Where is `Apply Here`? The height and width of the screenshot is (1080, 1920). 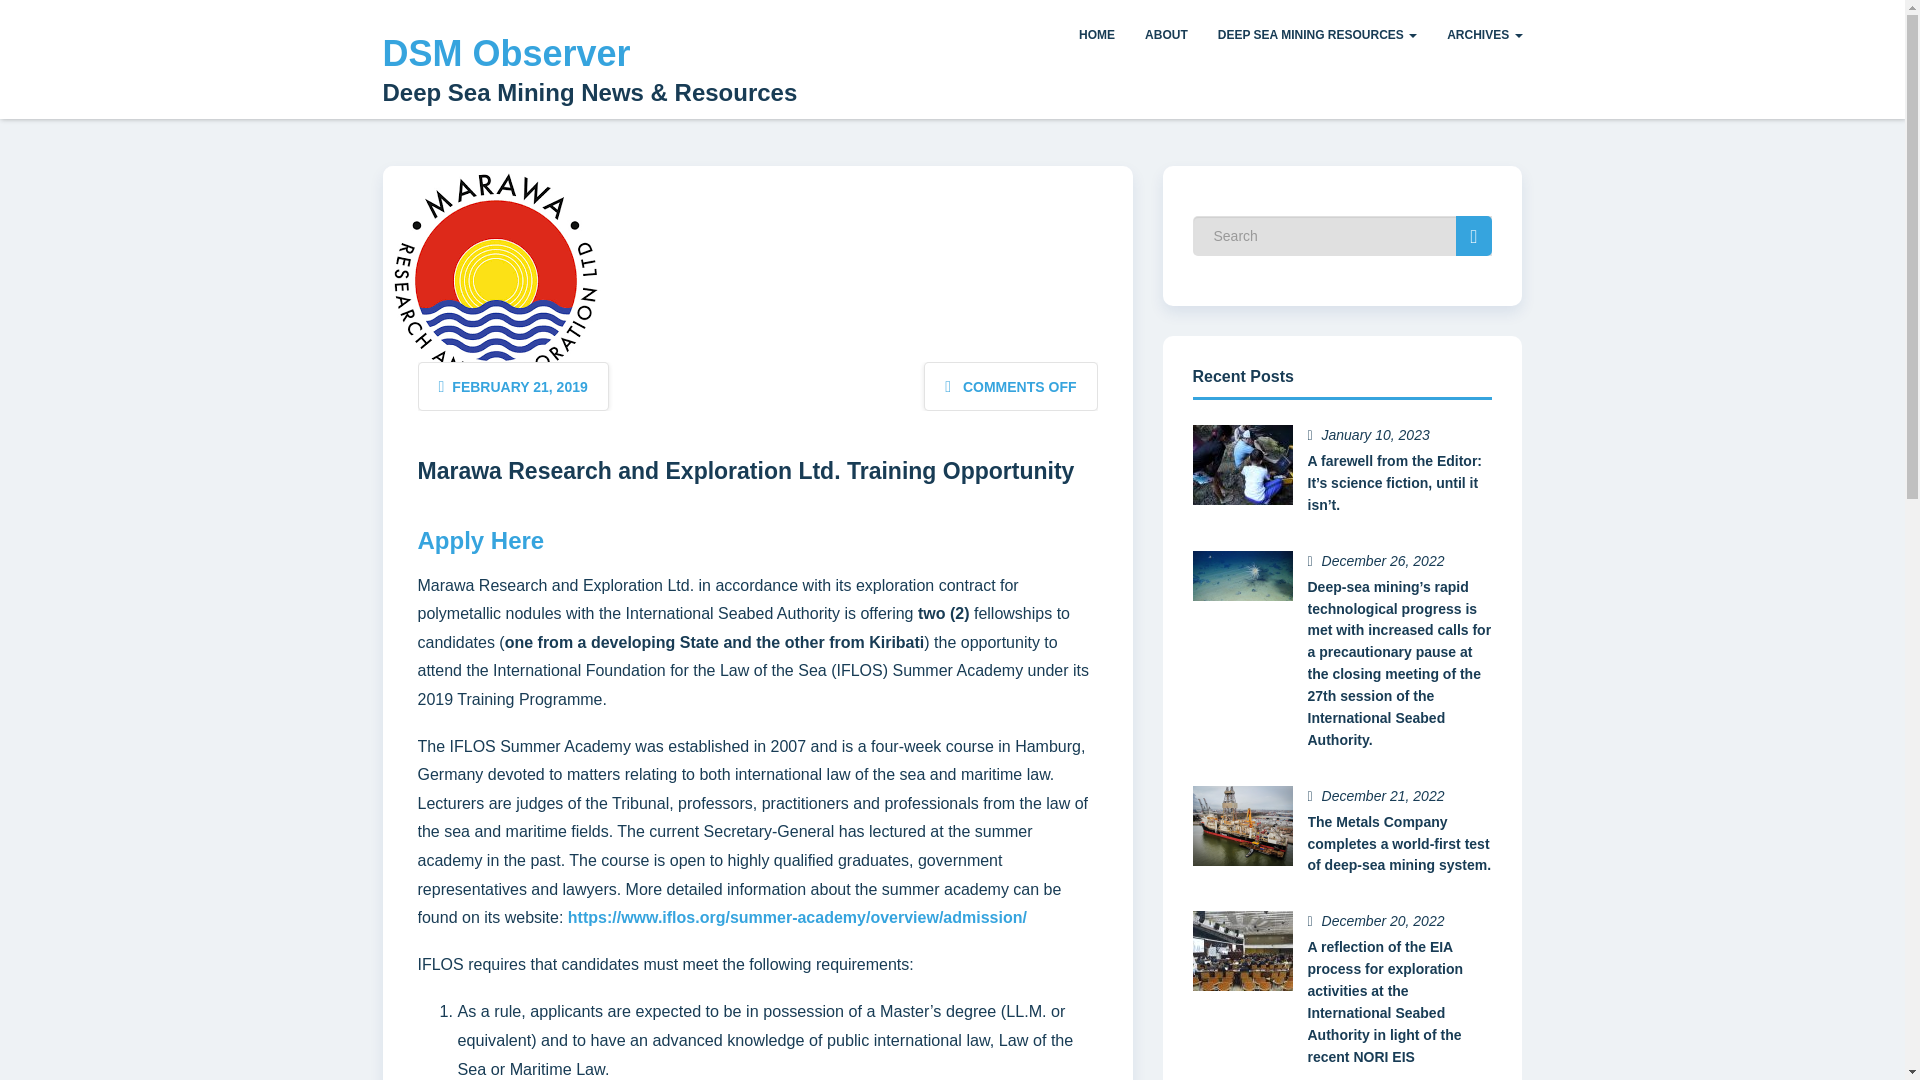 Apply Here is located at coordinates (482, 540).